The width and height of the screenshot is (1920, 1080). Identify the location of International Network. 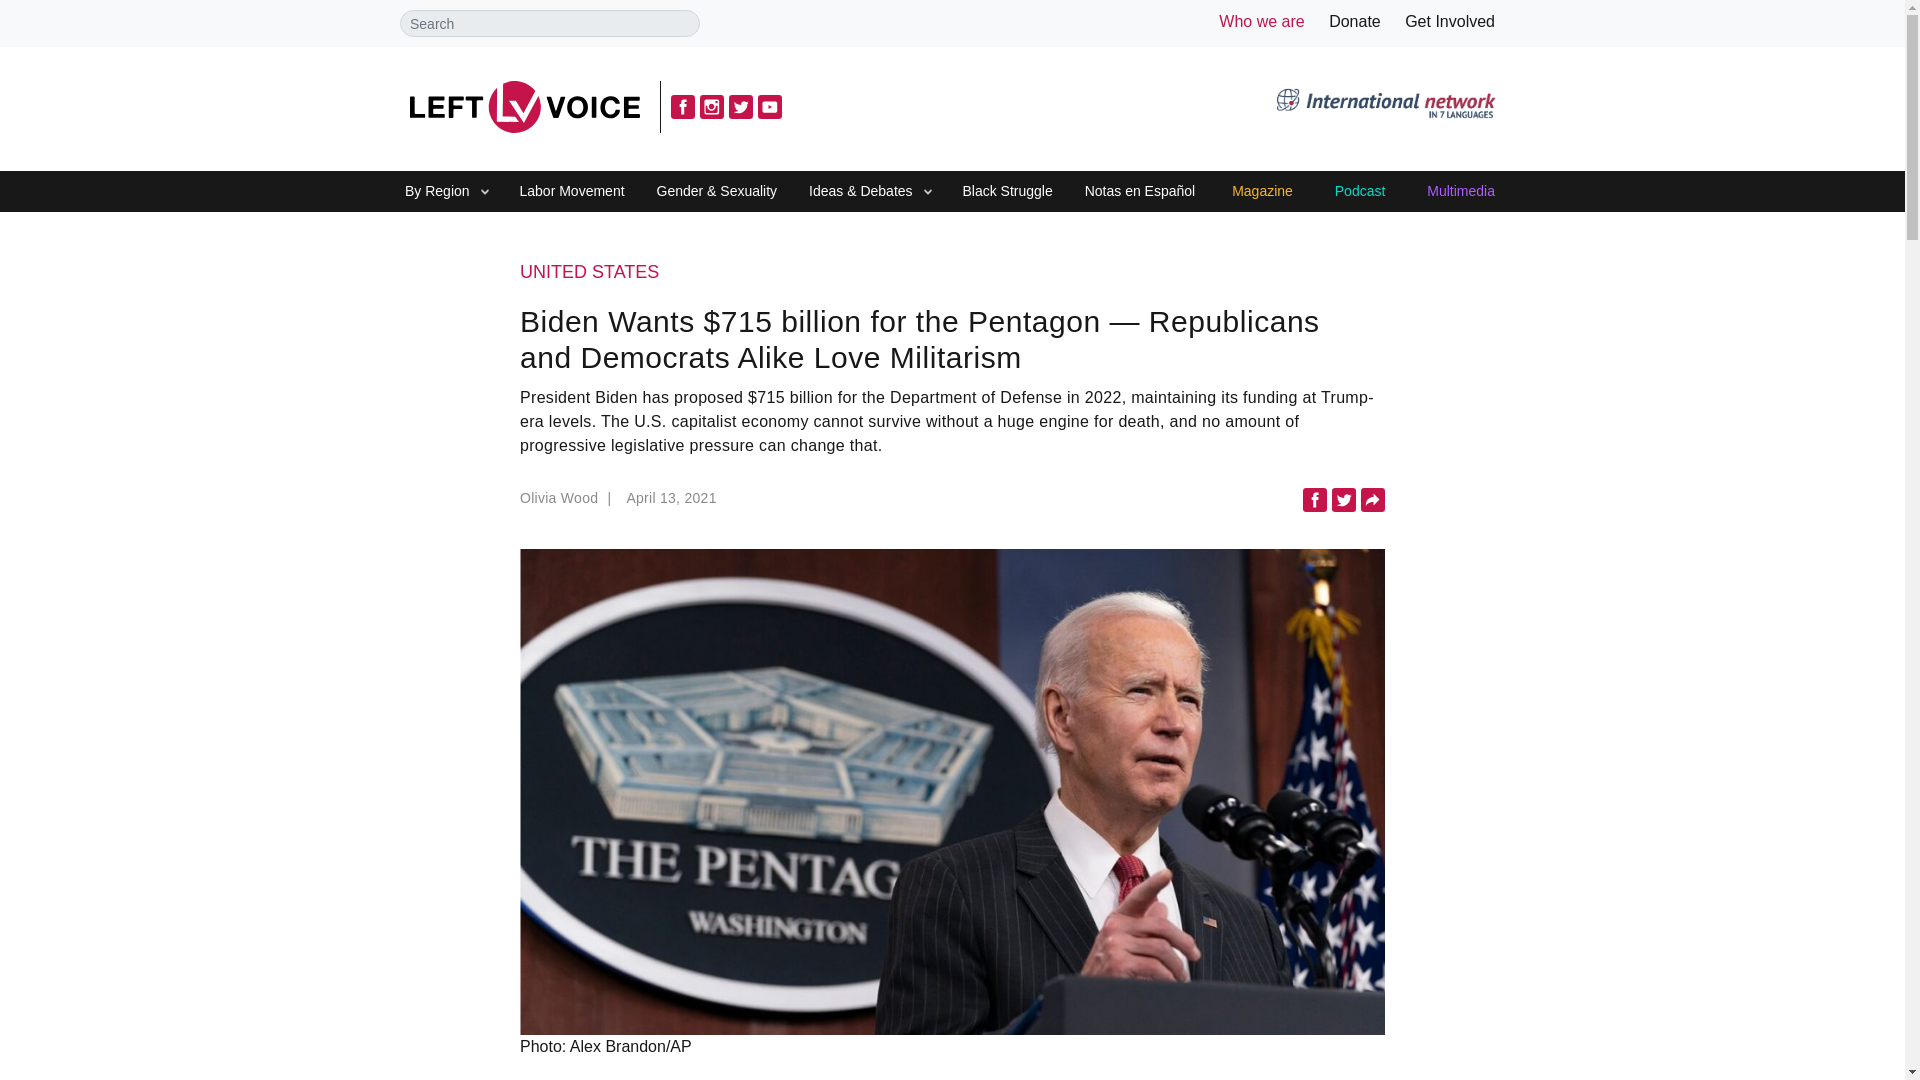
(1385, 106).